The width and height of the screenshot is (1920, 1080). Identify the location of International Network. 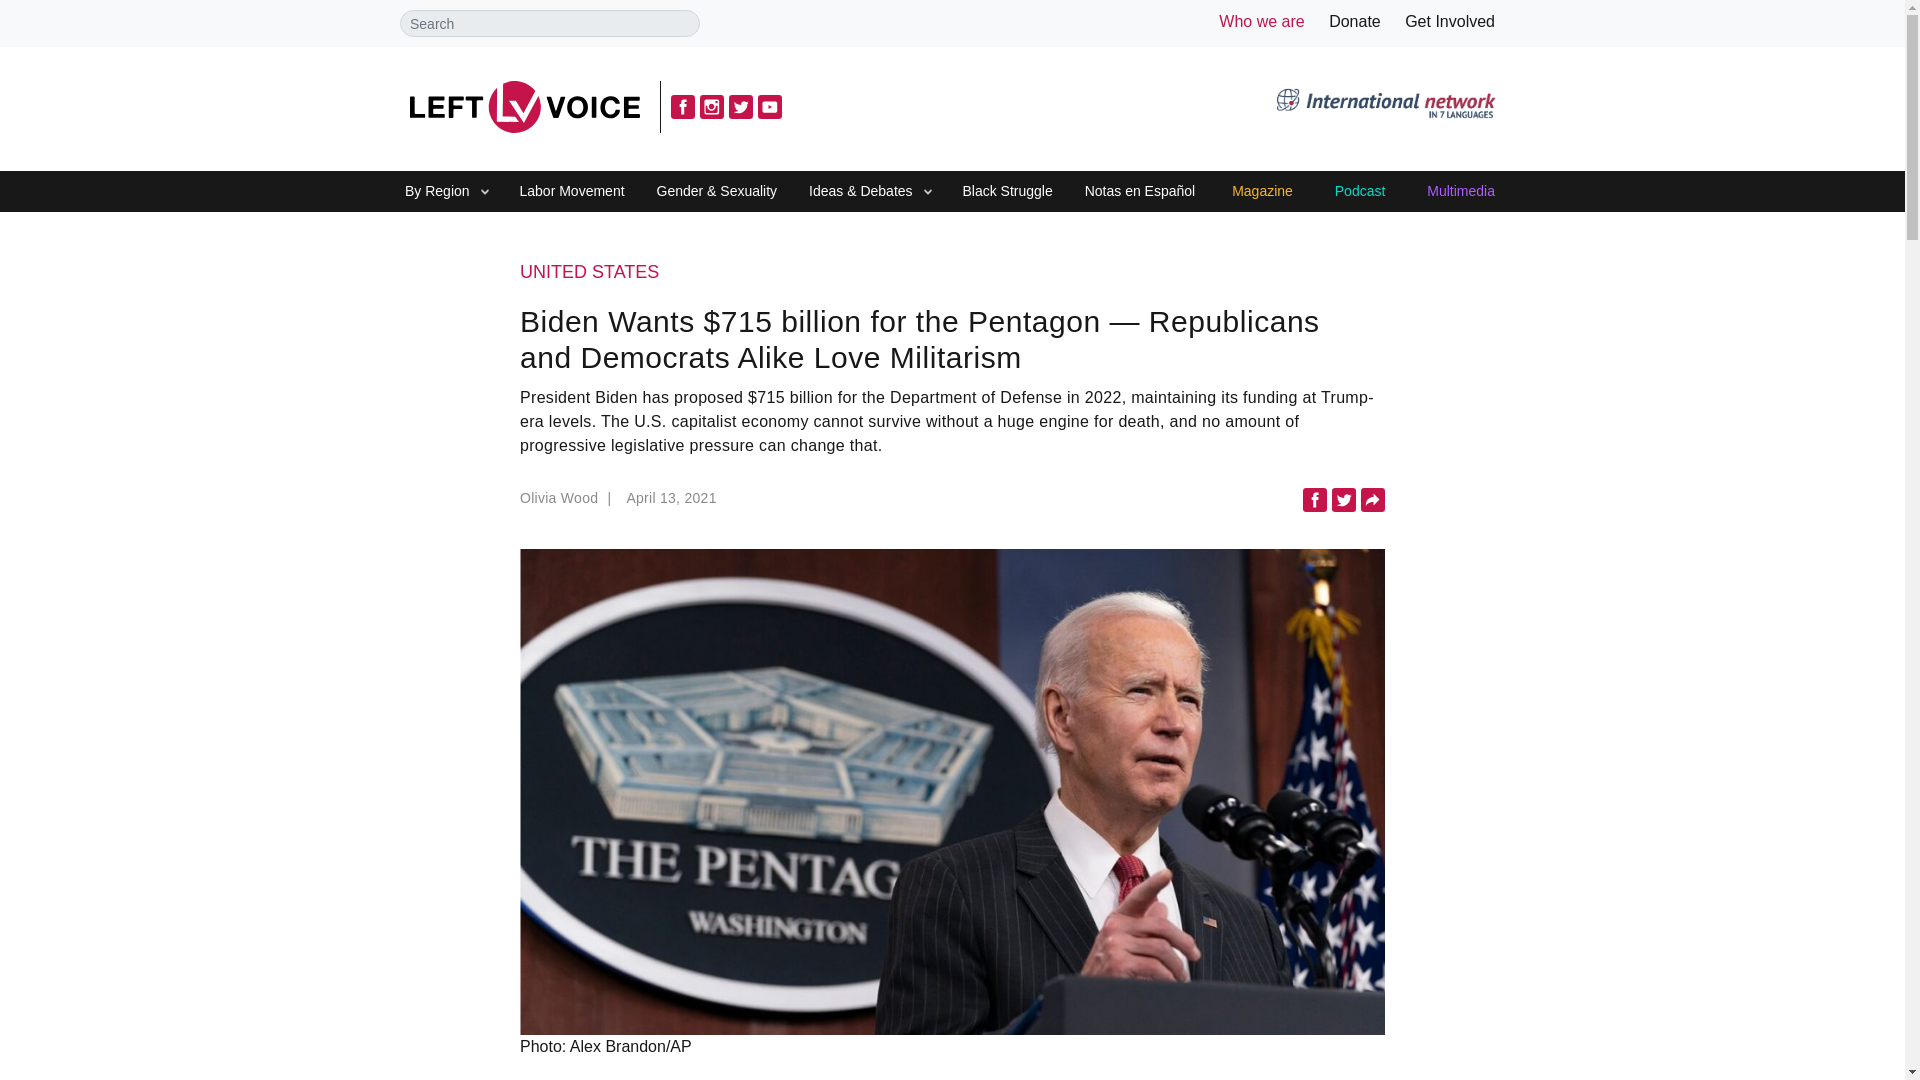
(1385, 106).